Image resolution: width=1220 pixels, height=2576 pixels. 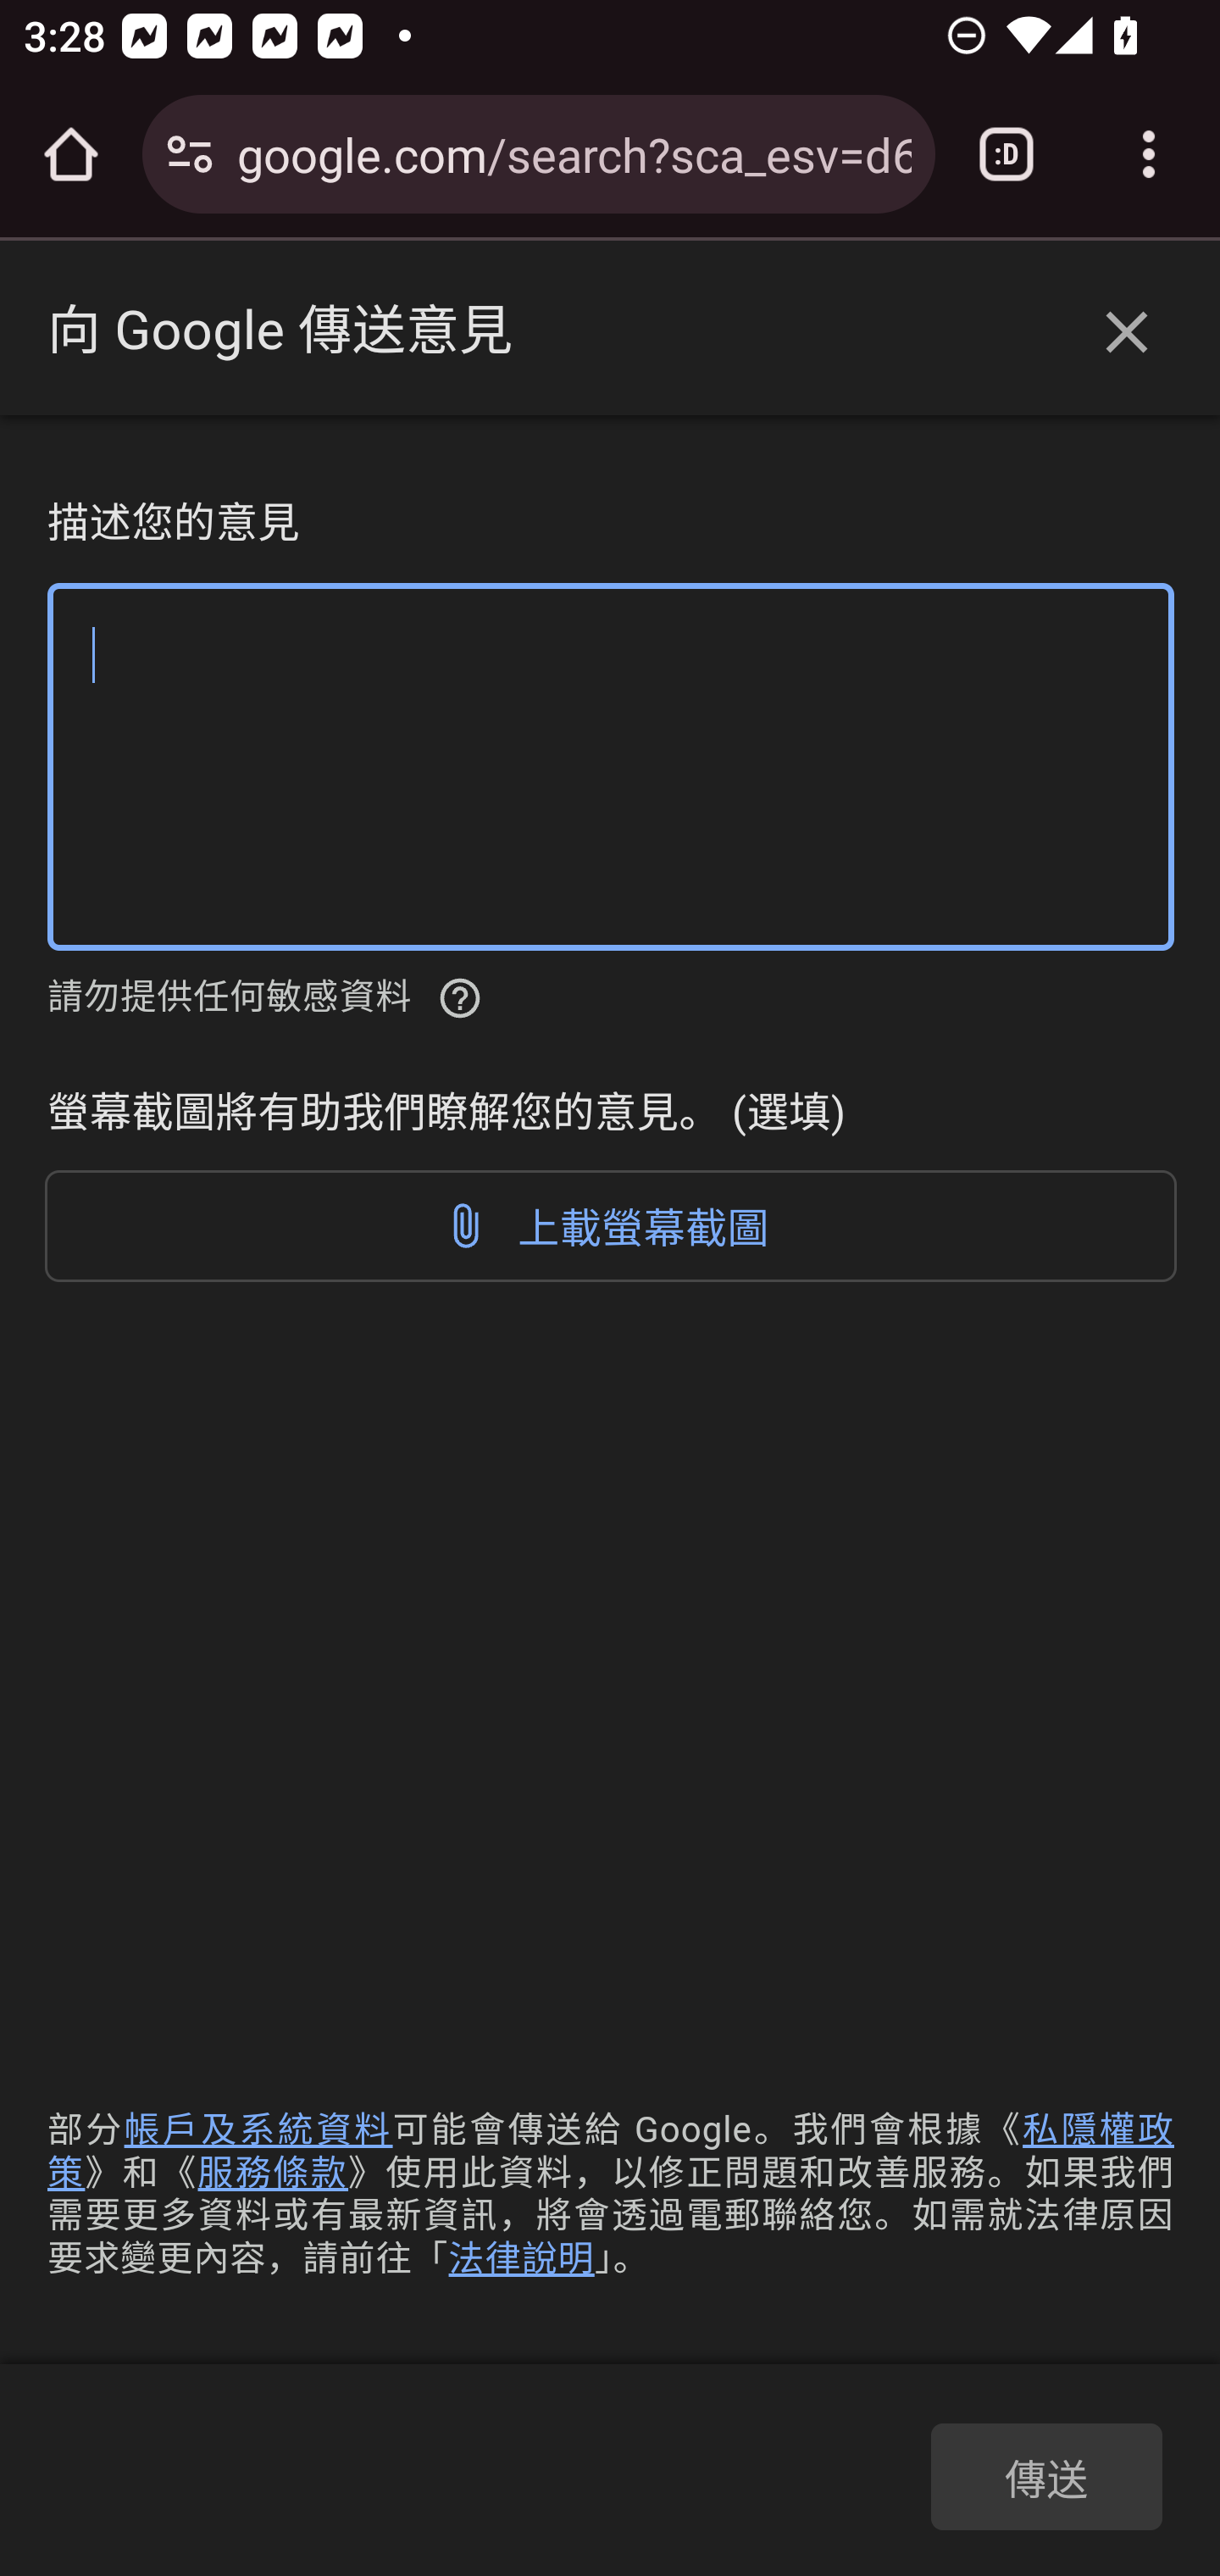 What do you see at coordinates (190, 154) in the screenshot?
I see `Connection is secure` at bounding box center [190, 154].